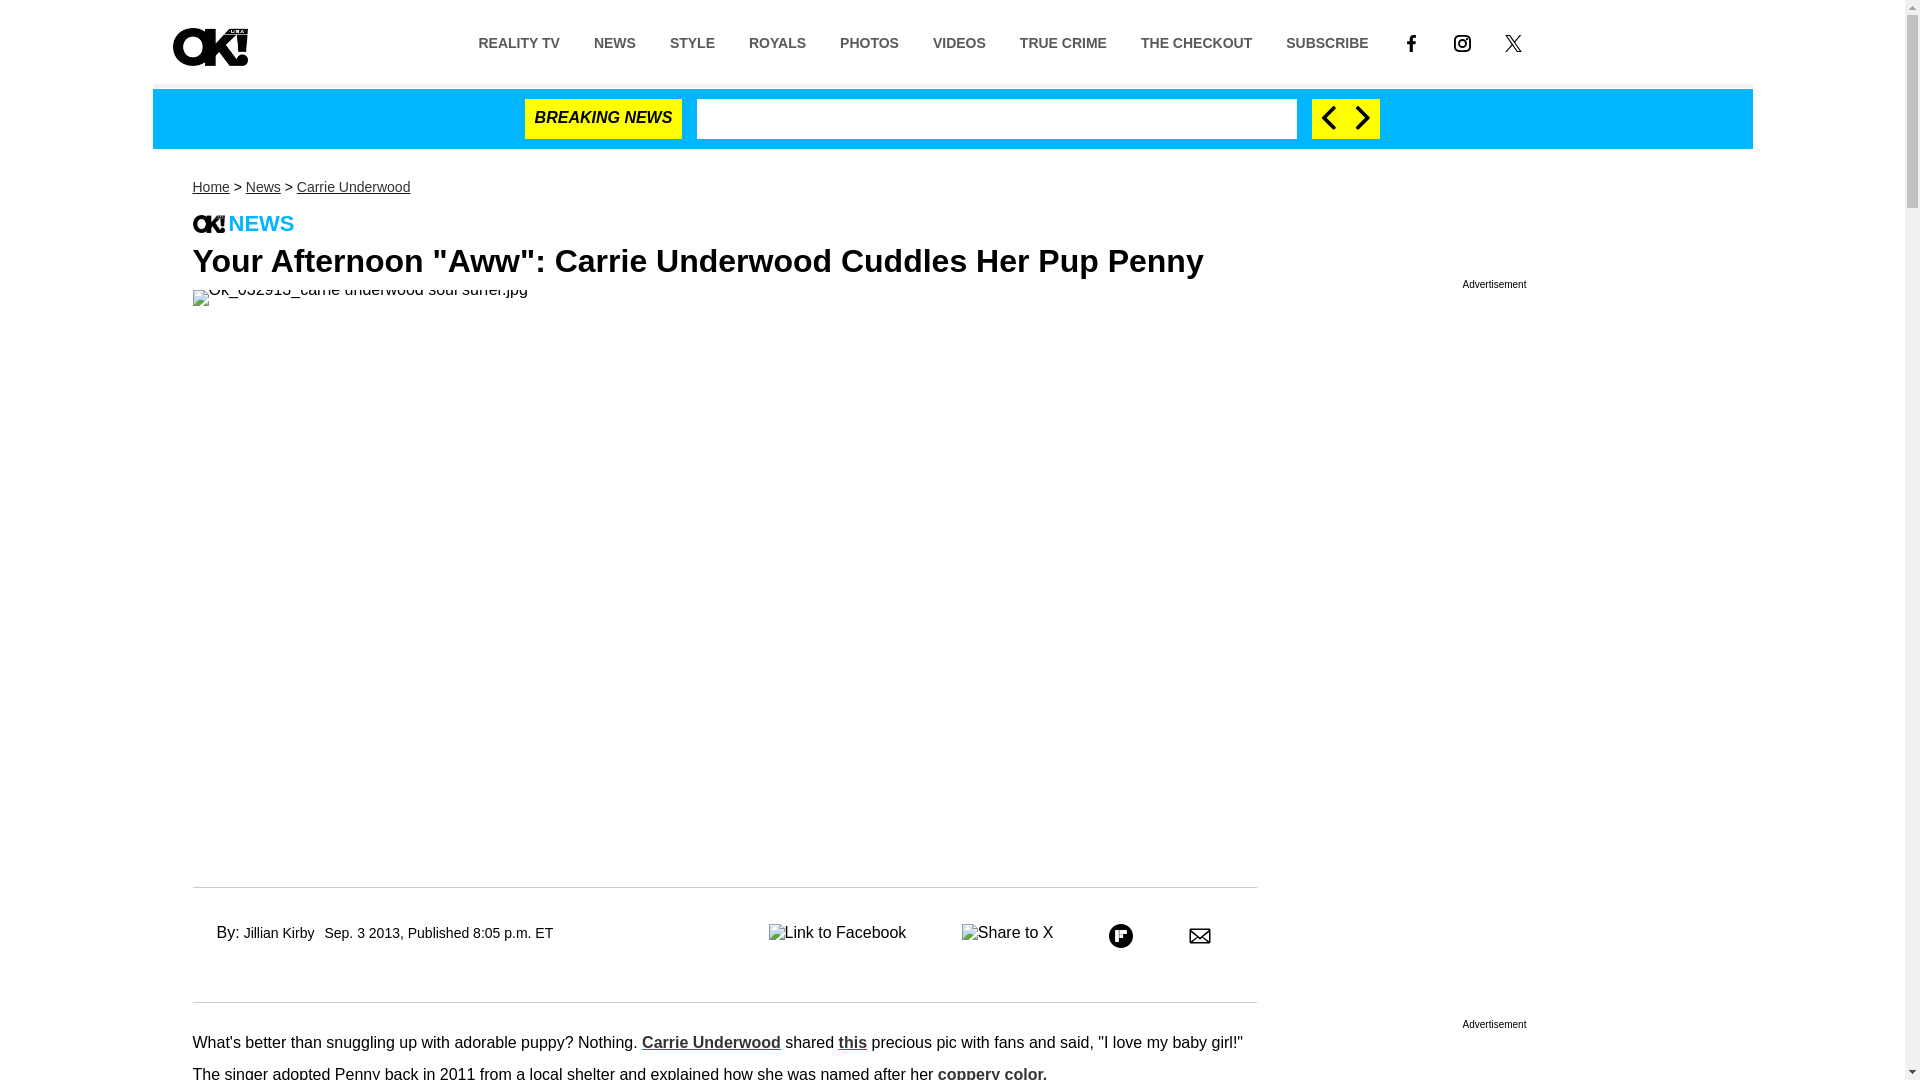 The width and height of the screenshot is (1920, 1080). I want to click on Link to Facebook, so click(1411, 41).